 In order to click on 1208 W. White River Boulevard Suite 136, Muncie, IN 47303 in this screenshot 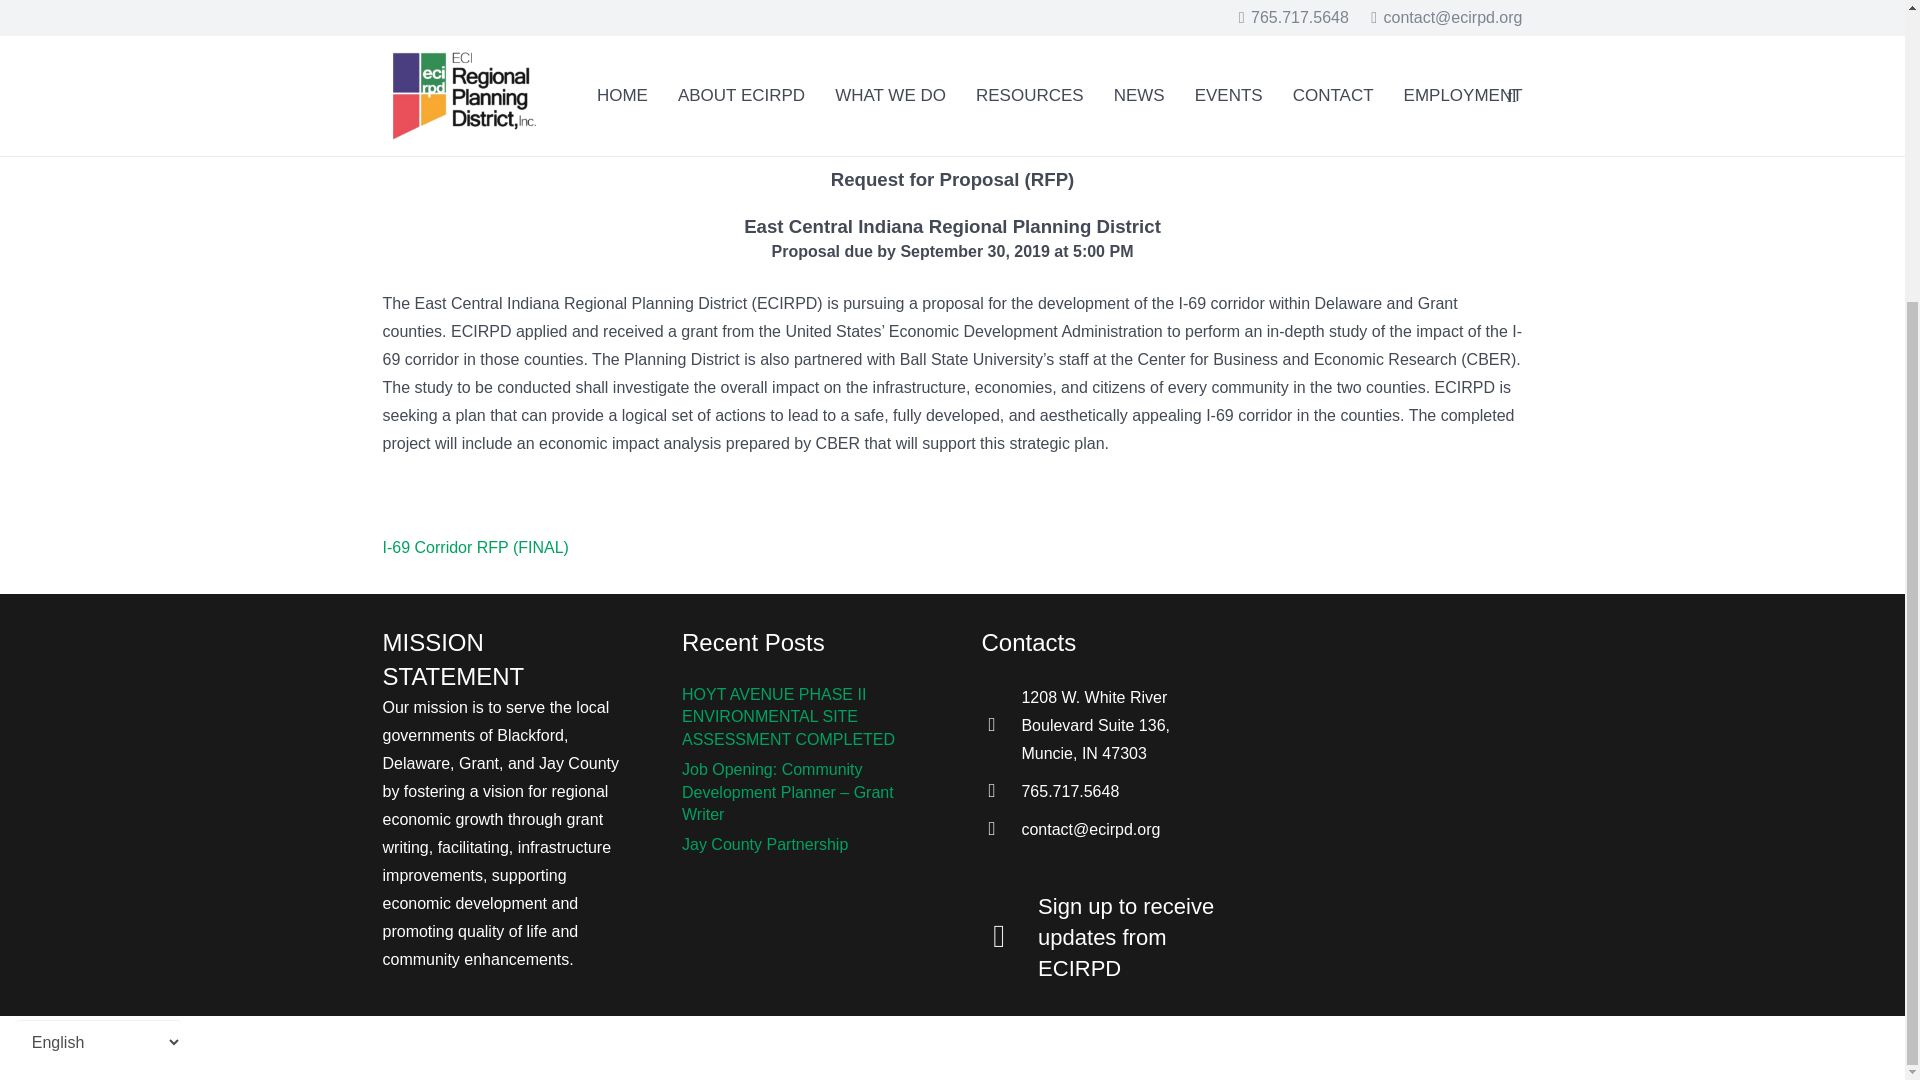, I will do `click(1122, 725)`.